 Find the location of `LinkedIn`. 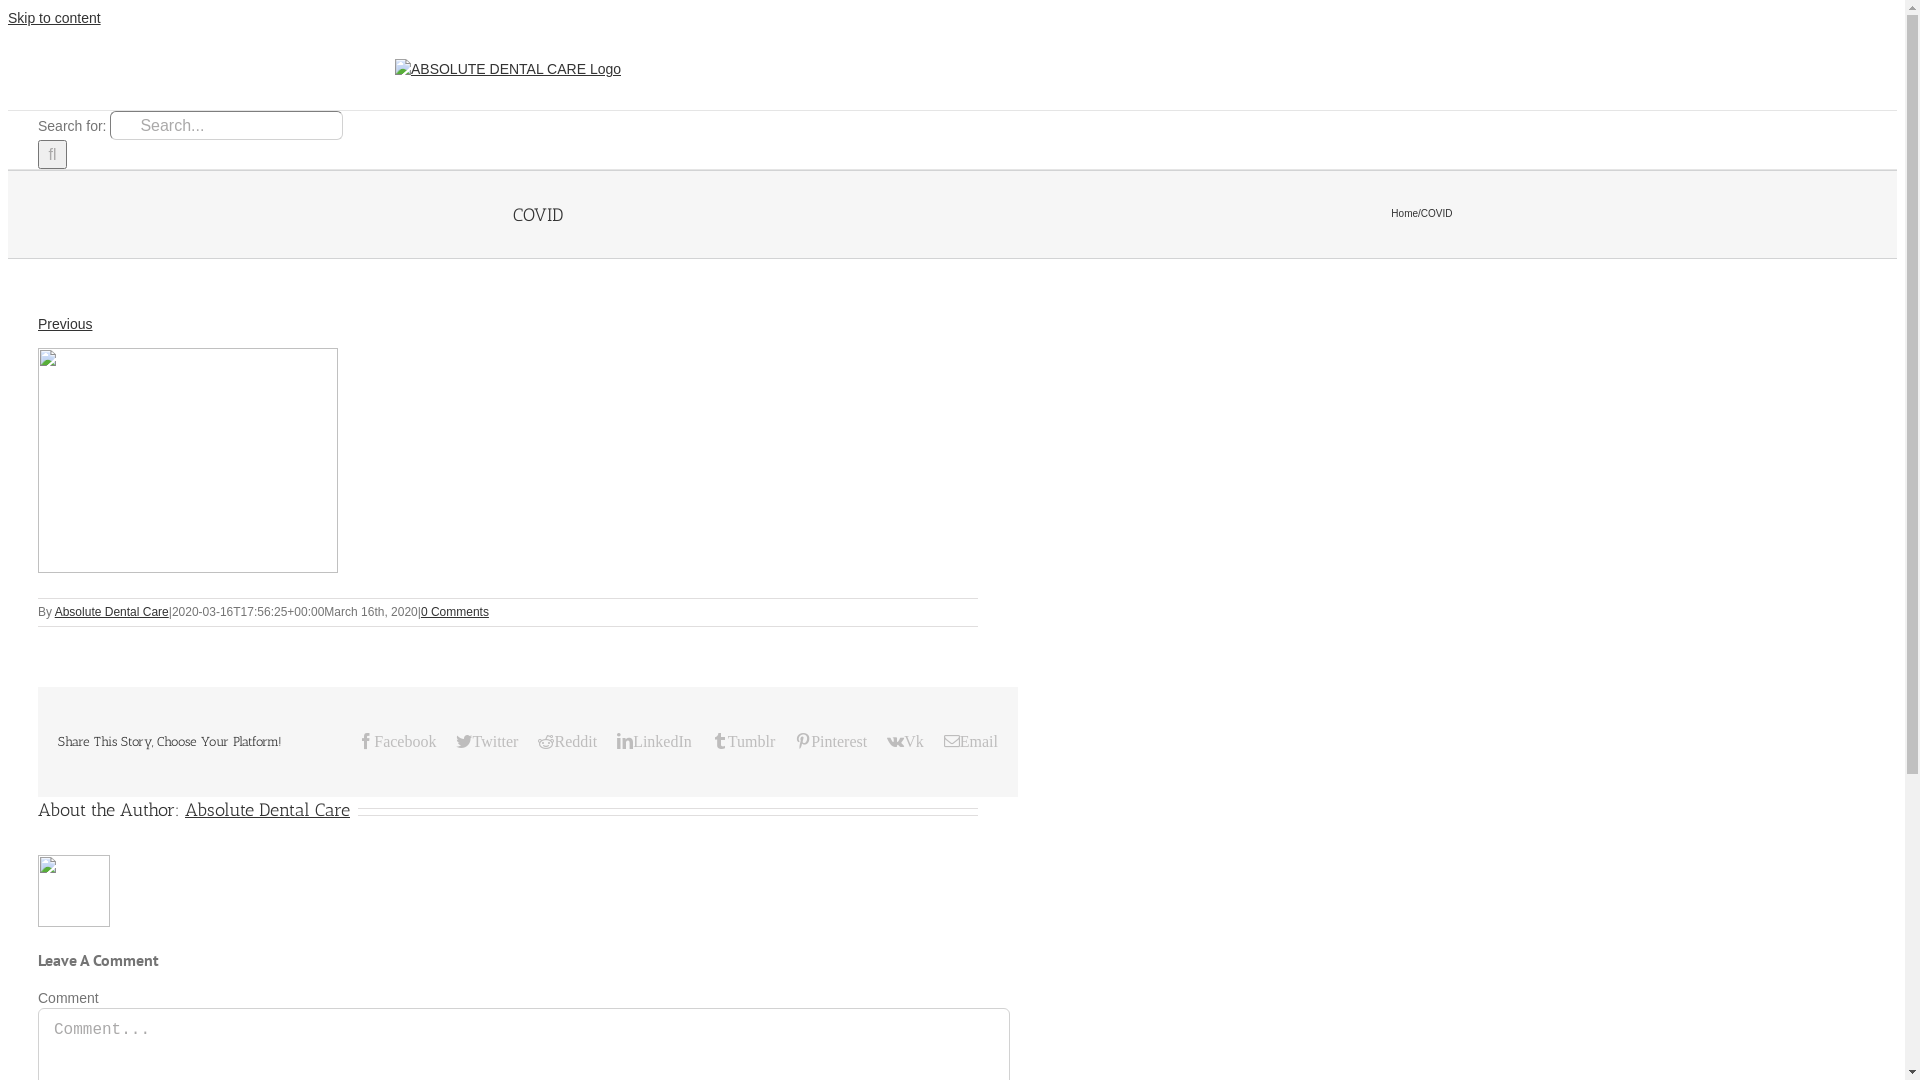

LinkedIn is located at coordinates (654, 741).